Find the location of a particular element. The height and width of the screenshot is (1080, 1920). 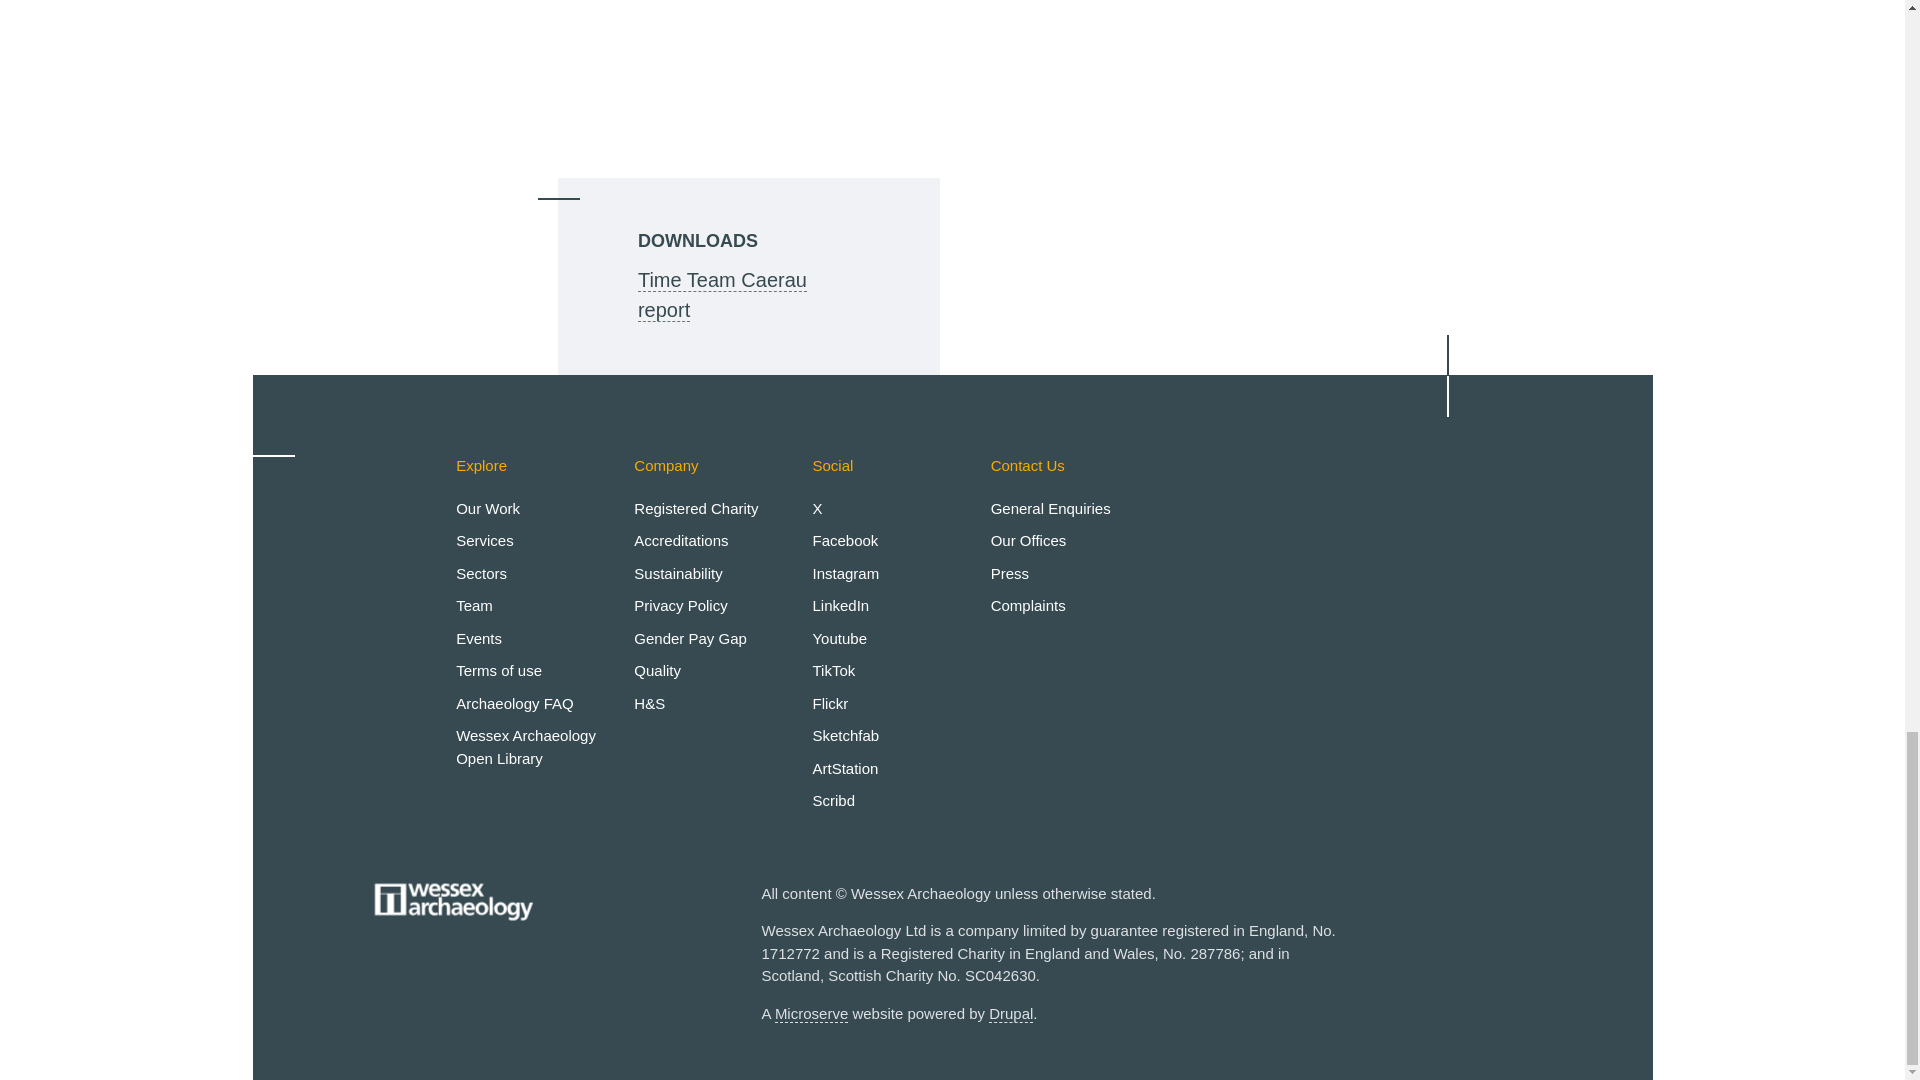

Team is located at coordinates (474, 606).